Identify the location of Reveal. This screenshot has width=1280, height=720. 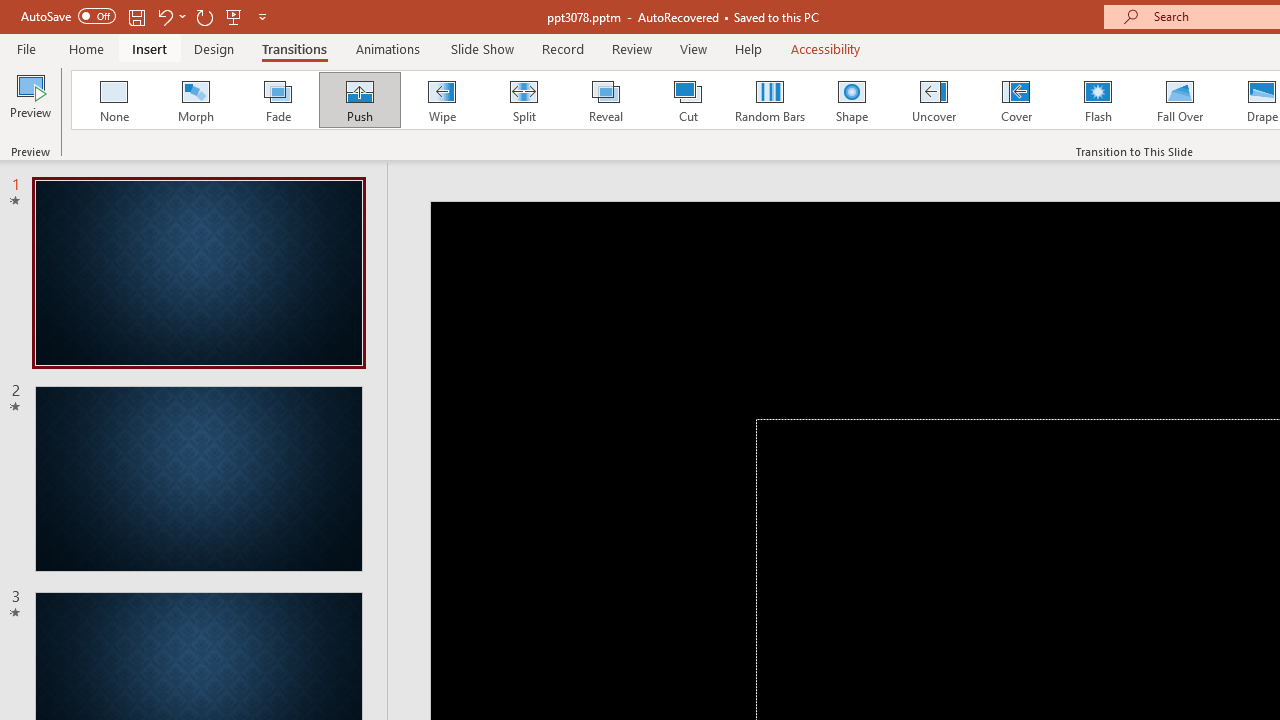
(605, 100).